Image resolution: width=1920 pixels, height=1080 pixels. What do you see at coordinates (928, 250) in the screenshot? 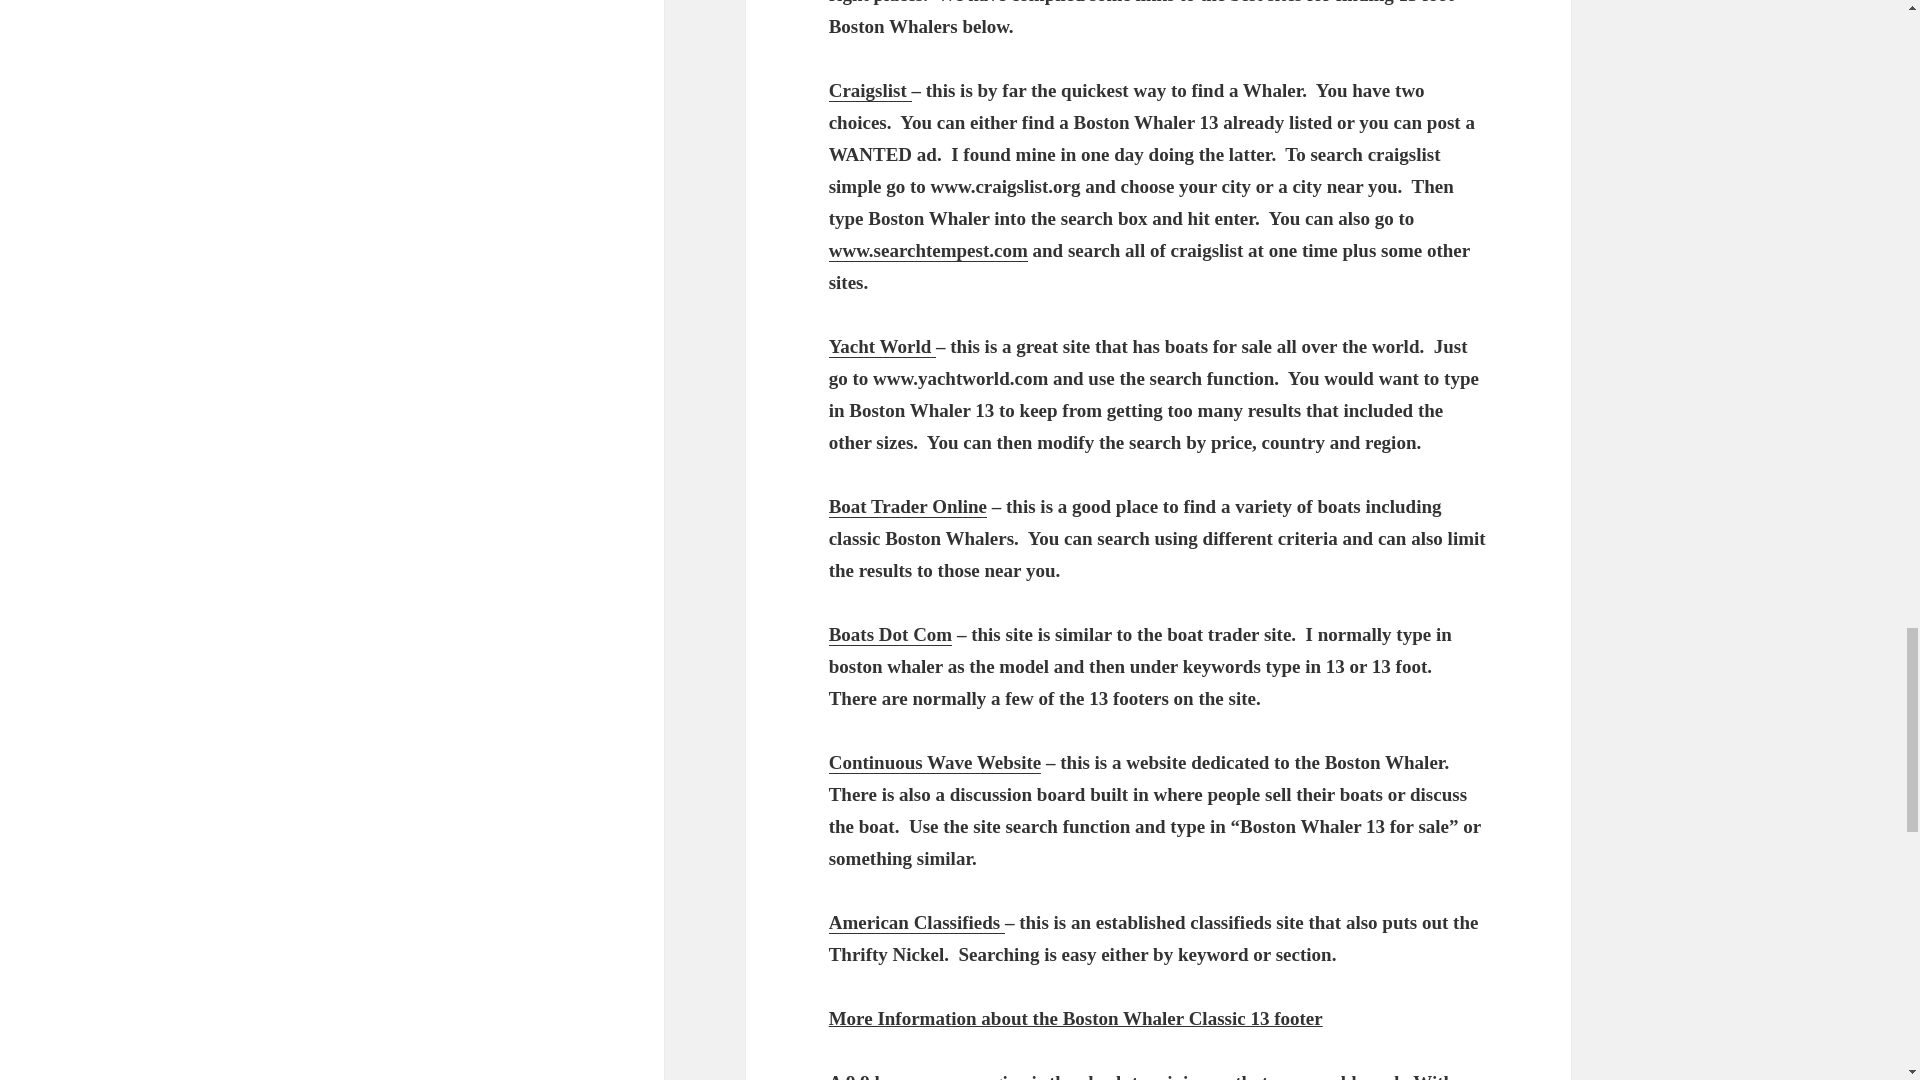
I see `www.searchtempest.com` at bounding box center [928, 250].